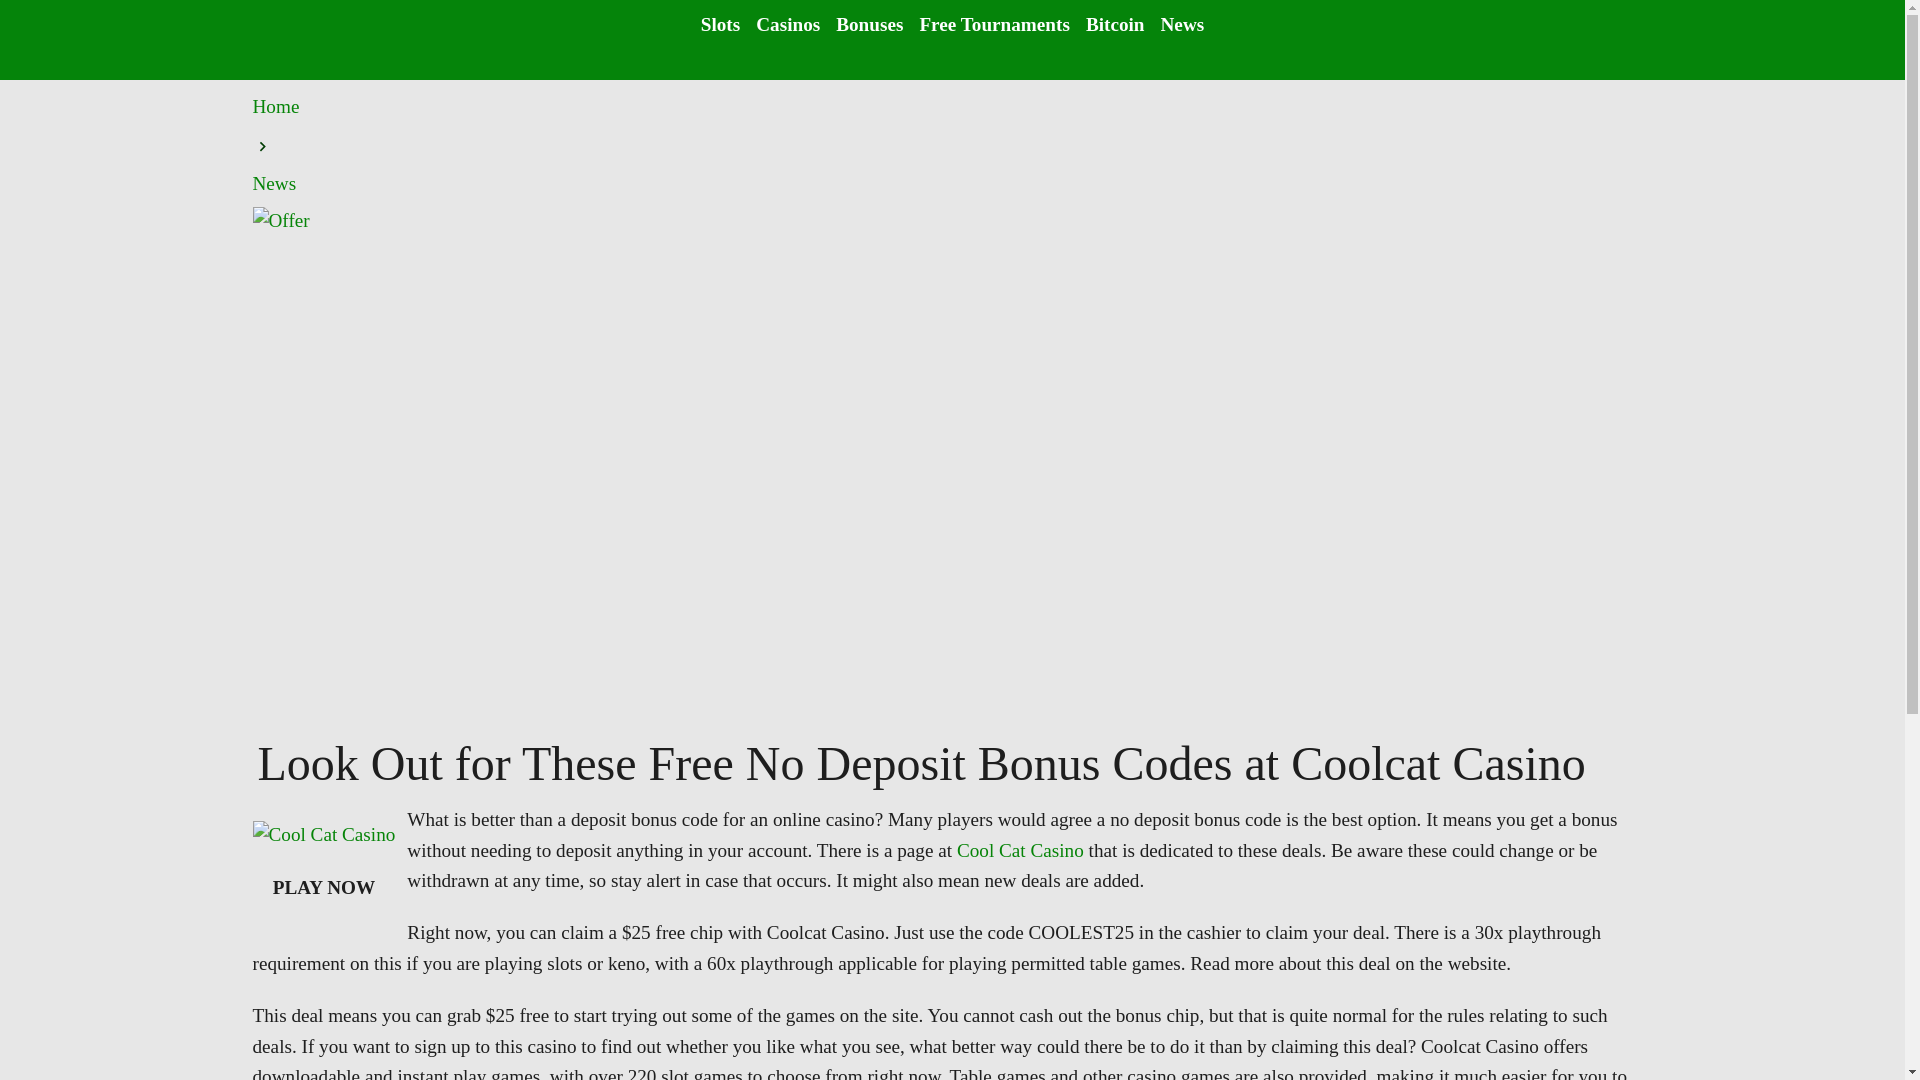  I want to click on Bitcoin, so click(1115, 24).